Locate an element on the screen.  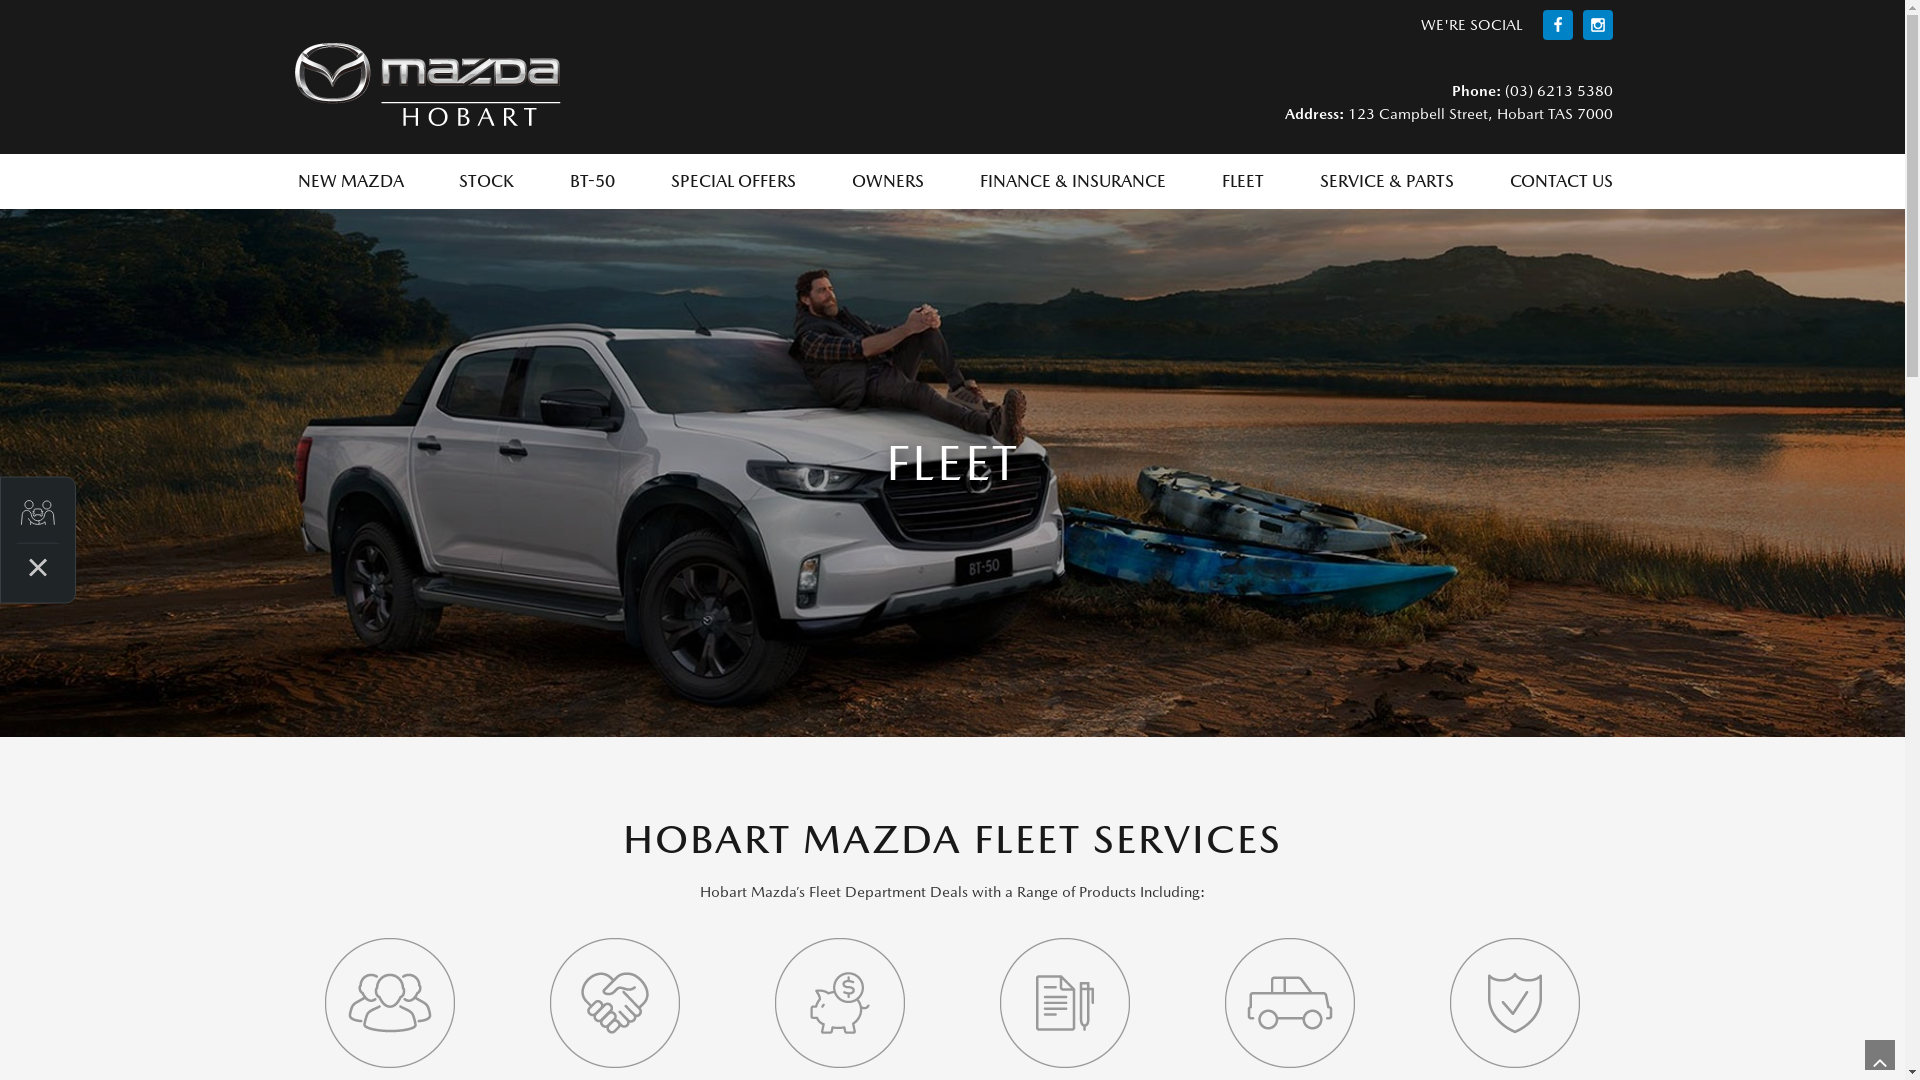
CONTACT US is located at coordinates (1558, 182).